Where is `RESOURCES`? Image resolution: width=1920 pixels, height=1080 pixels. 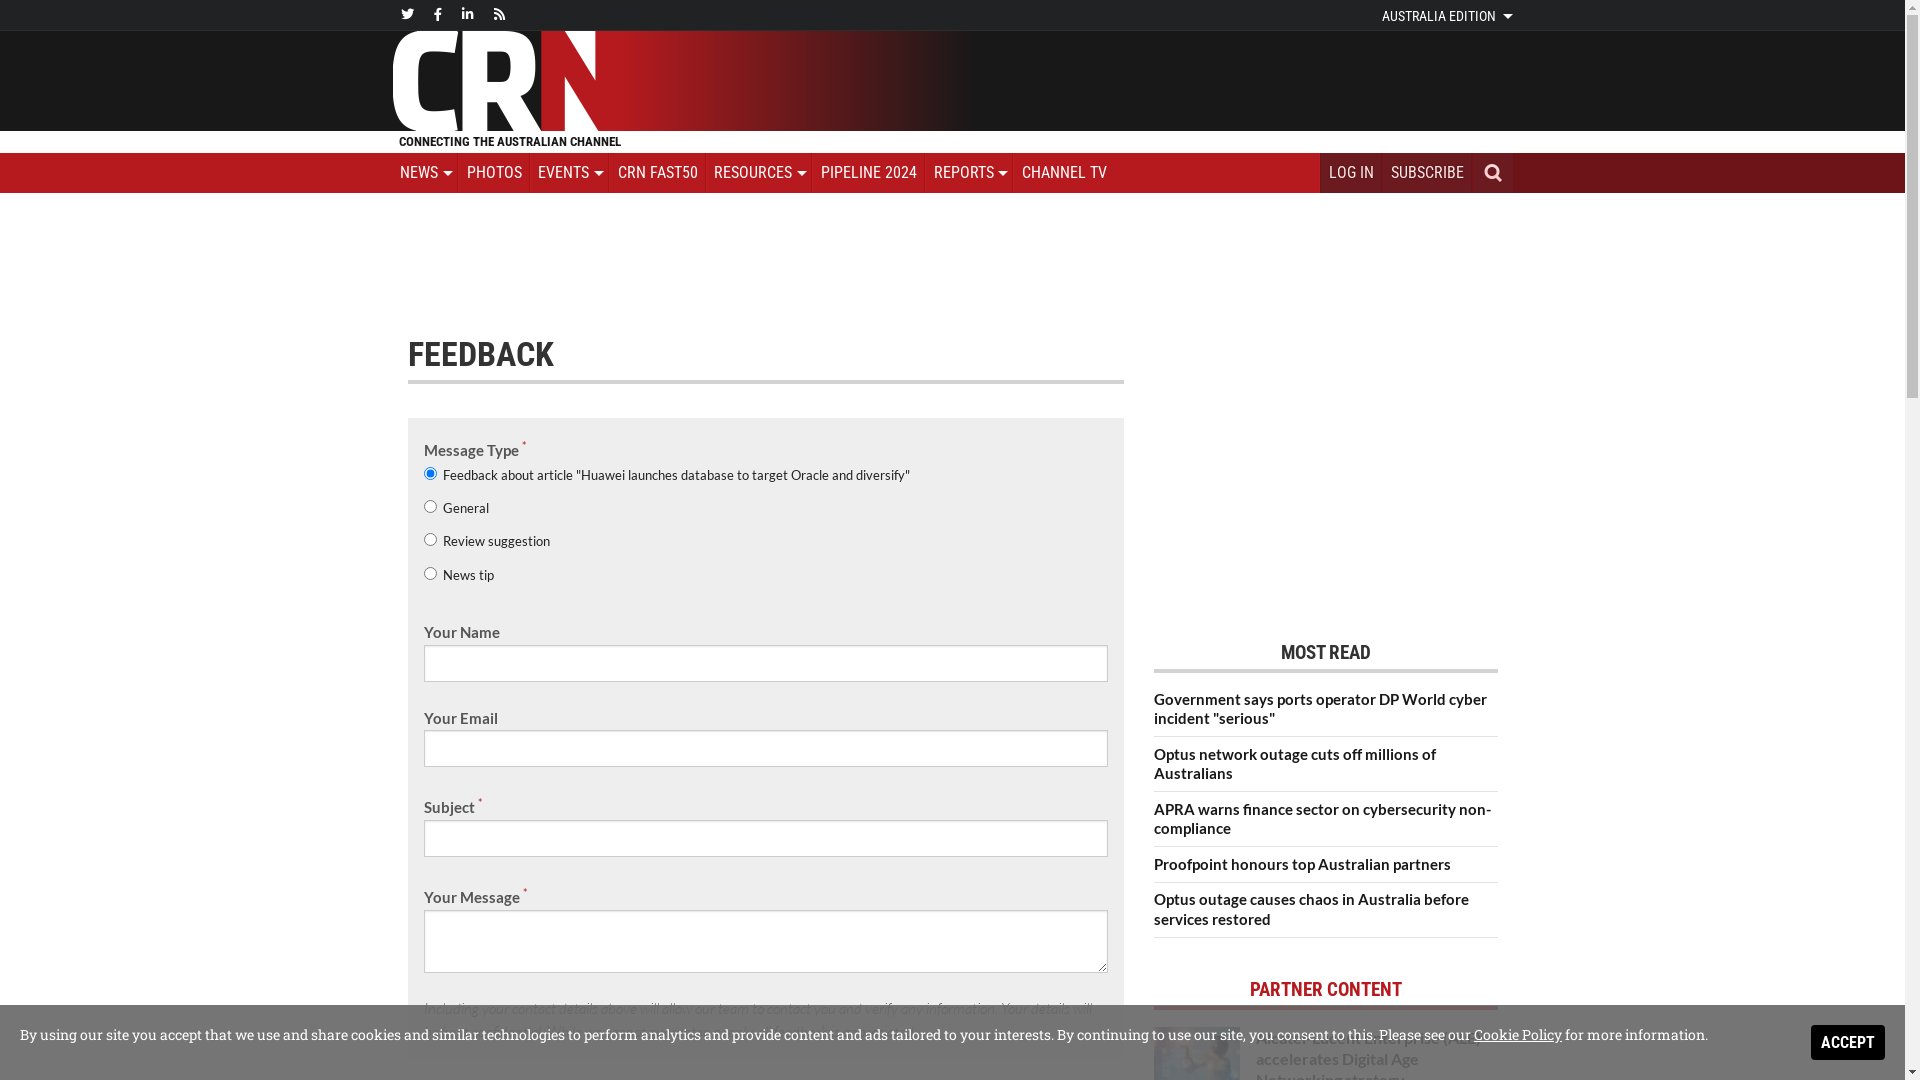
RESOURCES is located at coordinates (760, 173).